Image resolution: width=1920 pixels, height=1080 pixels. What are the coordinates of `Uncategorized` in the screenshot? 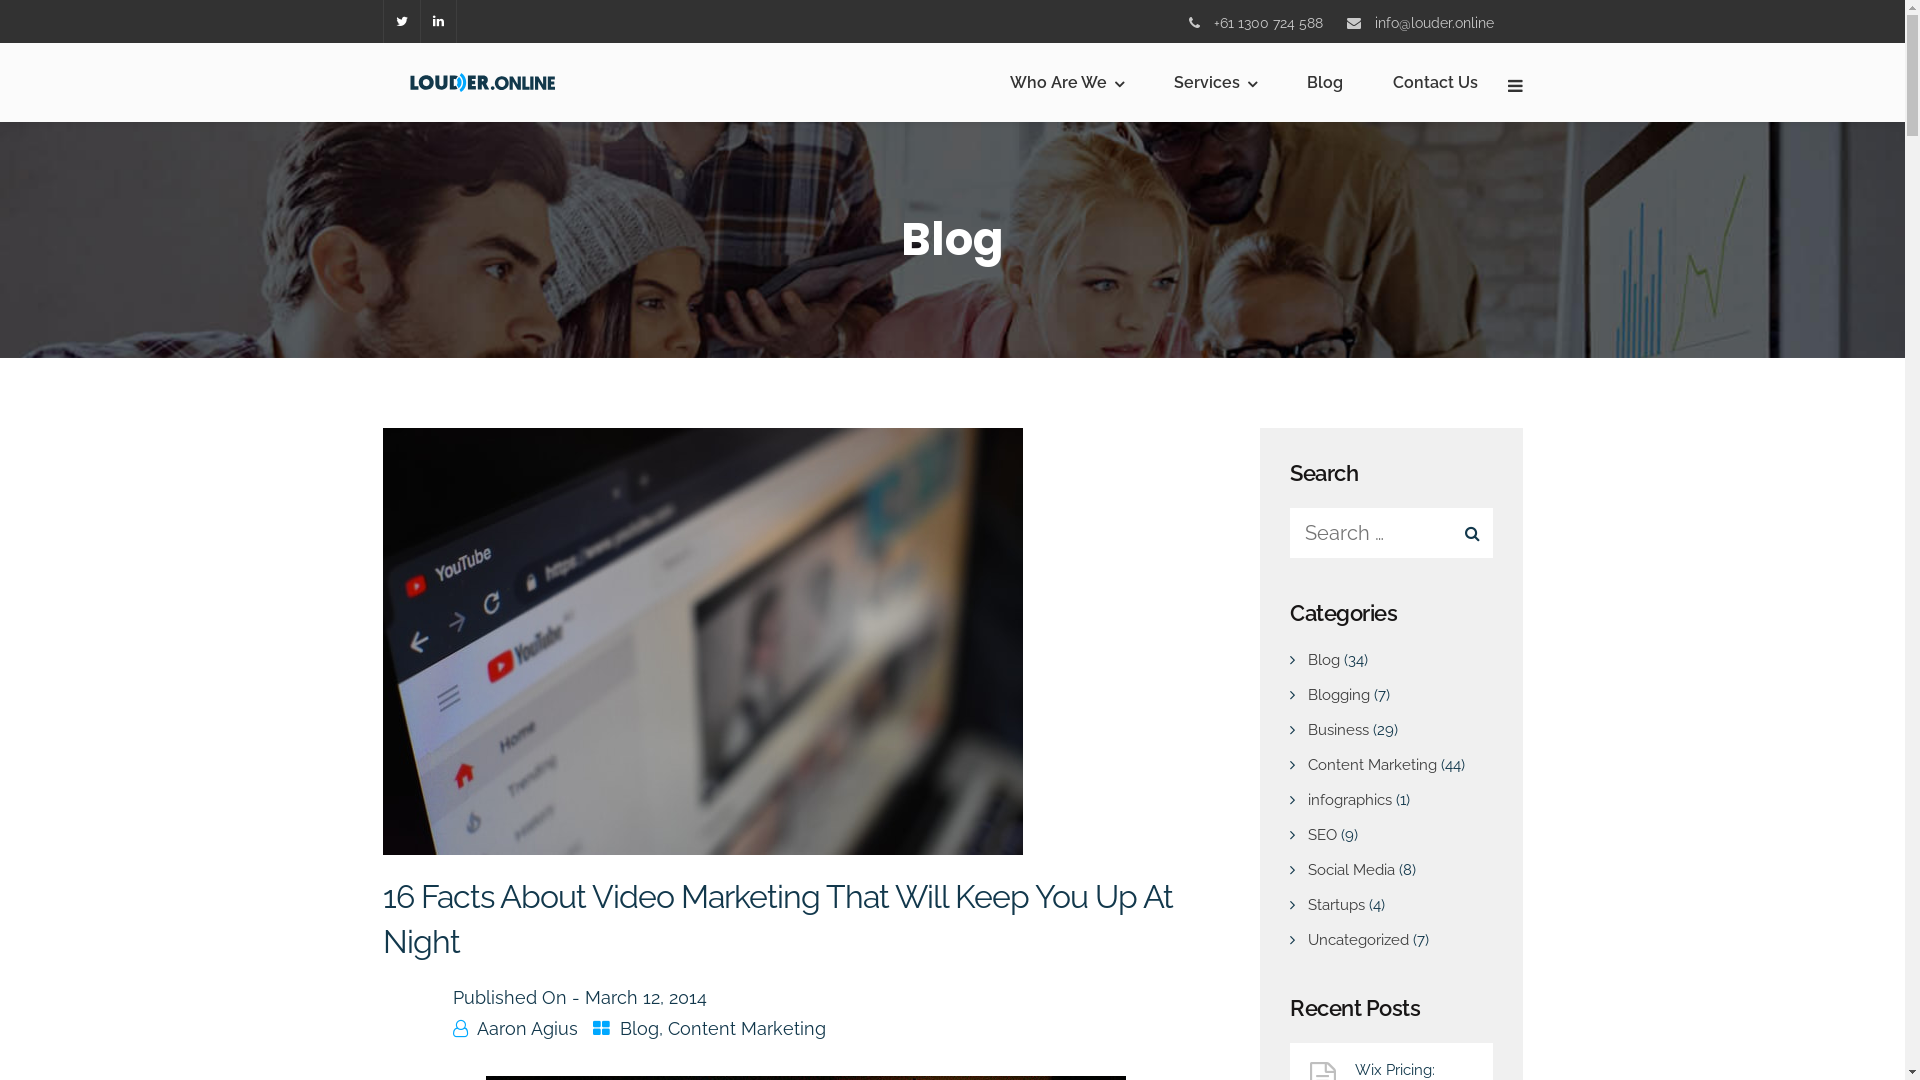 It's located at (1358, 940).